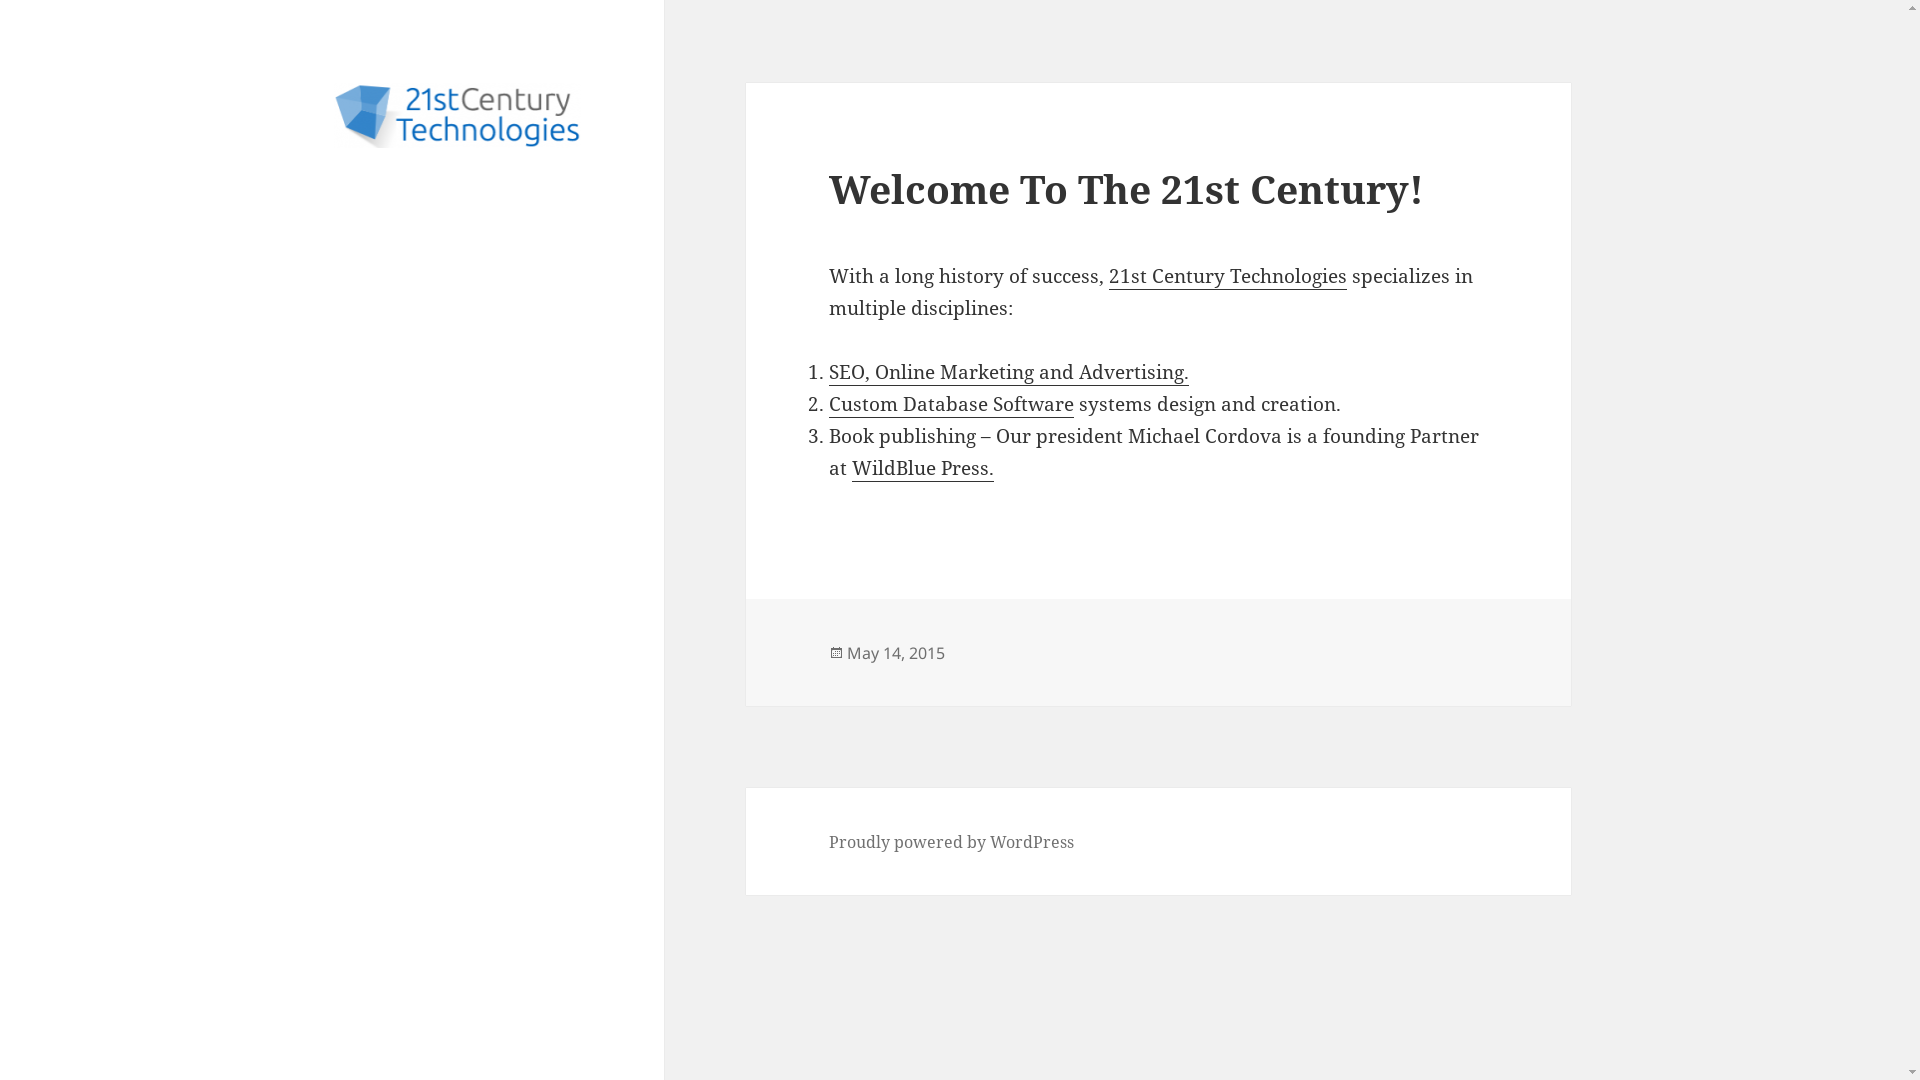 The height and width of the screenshot is (1080, 1920). Describe the element at coordinates (1009, 372) in the screenshot. I see `SEO, Online Marketing and Advertising.` at that location.